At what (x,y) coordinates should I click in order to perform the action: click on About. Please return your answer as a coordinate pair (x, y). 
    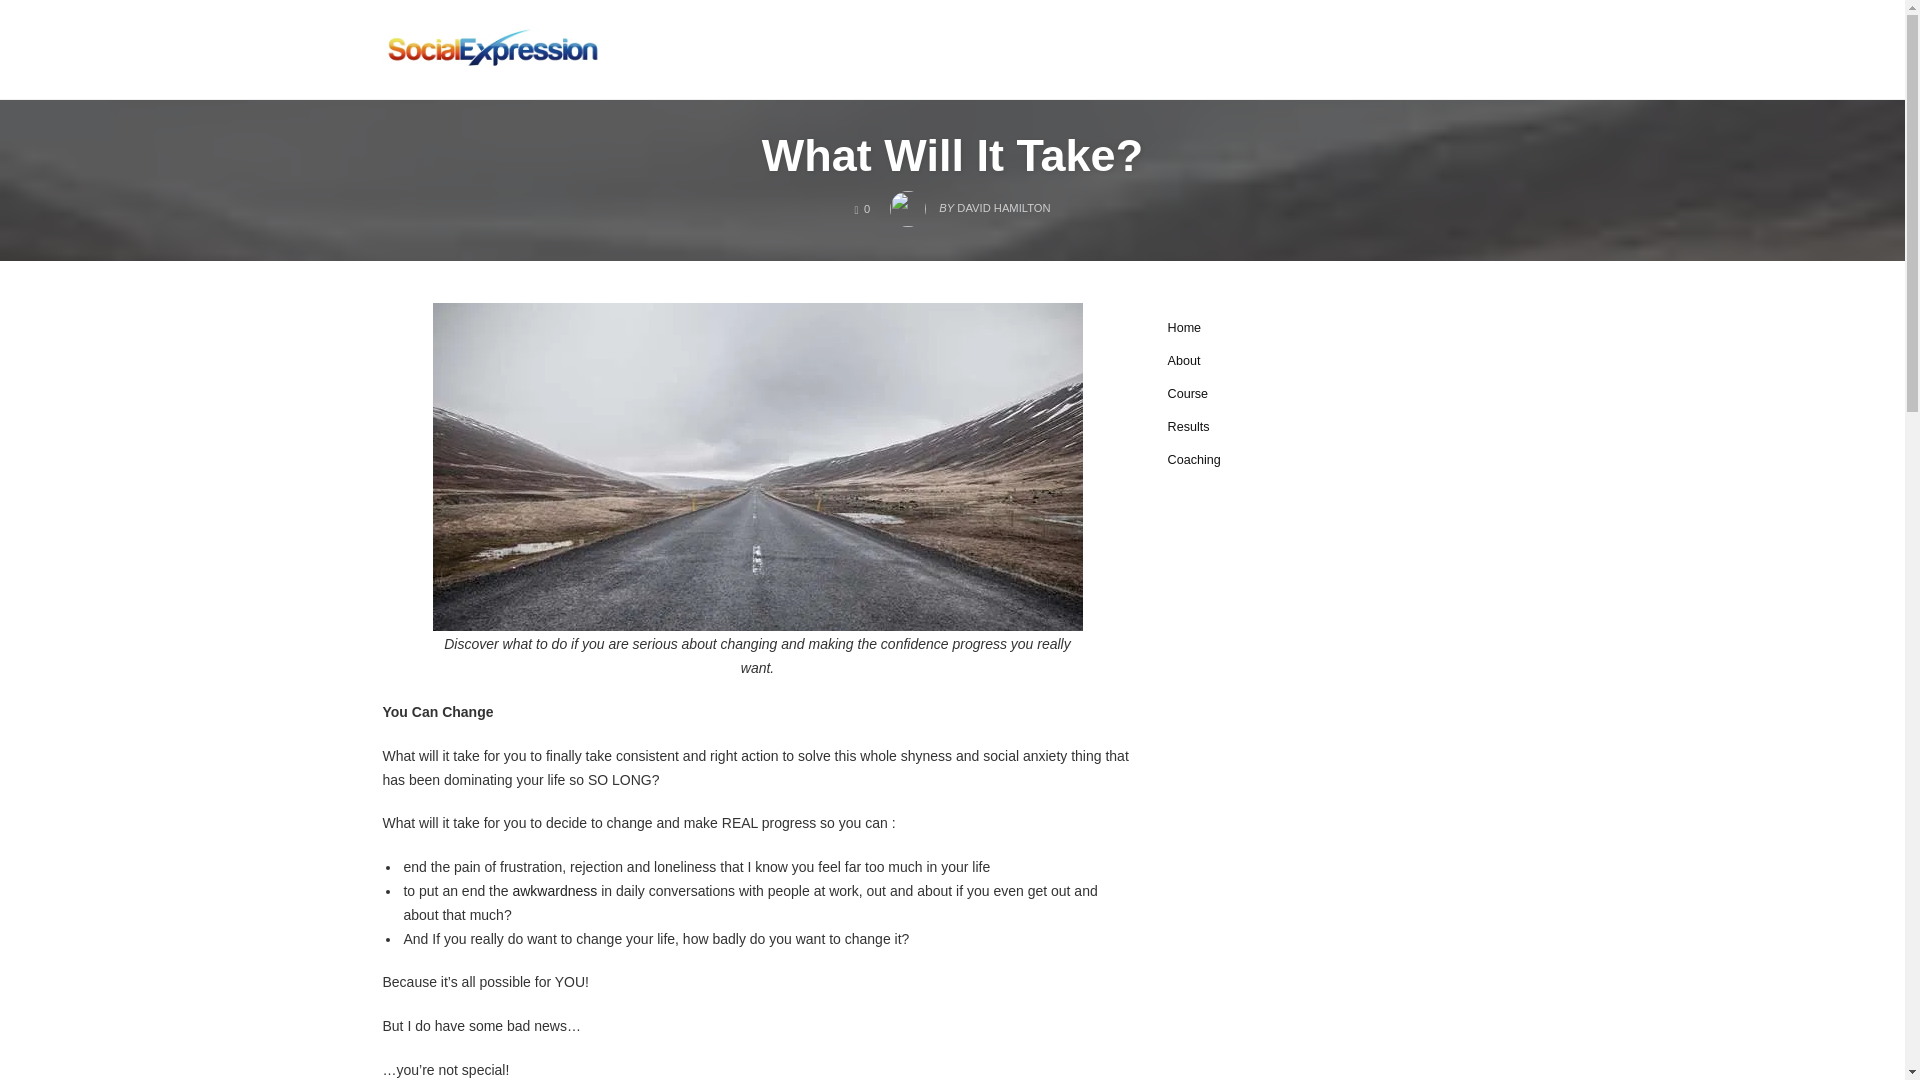
    Looking at the image, I should click on (862, 208).